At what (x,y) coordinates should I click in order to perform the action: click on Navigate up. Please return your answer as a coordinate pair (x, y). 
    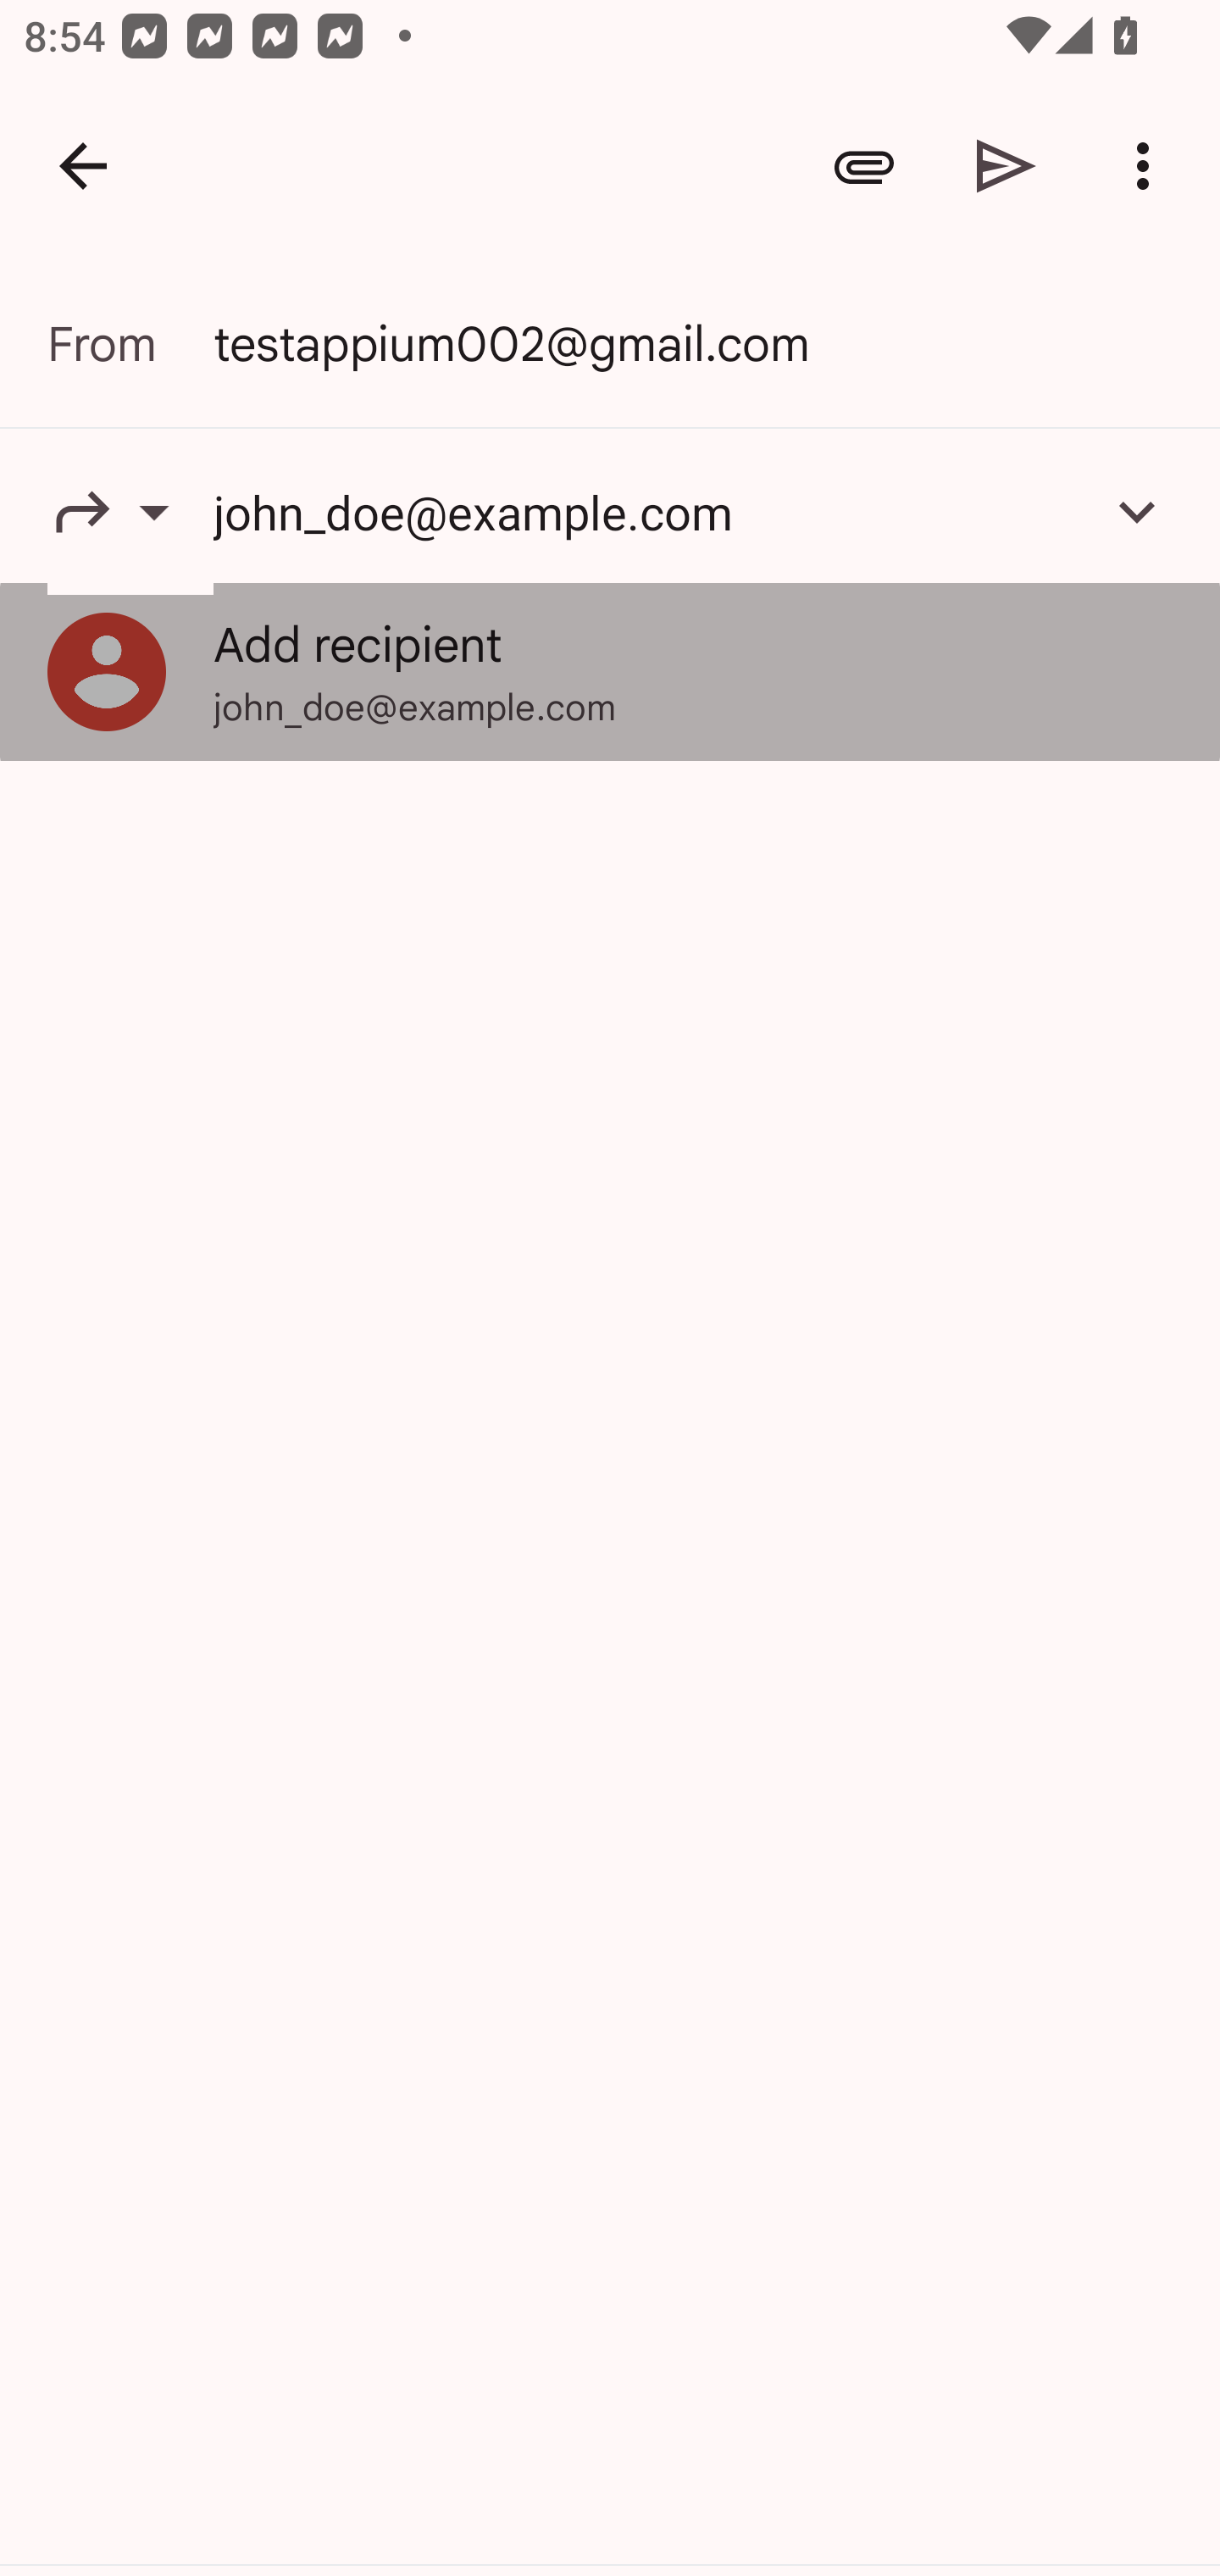
    Looking at the image, I should click on (83, 166).